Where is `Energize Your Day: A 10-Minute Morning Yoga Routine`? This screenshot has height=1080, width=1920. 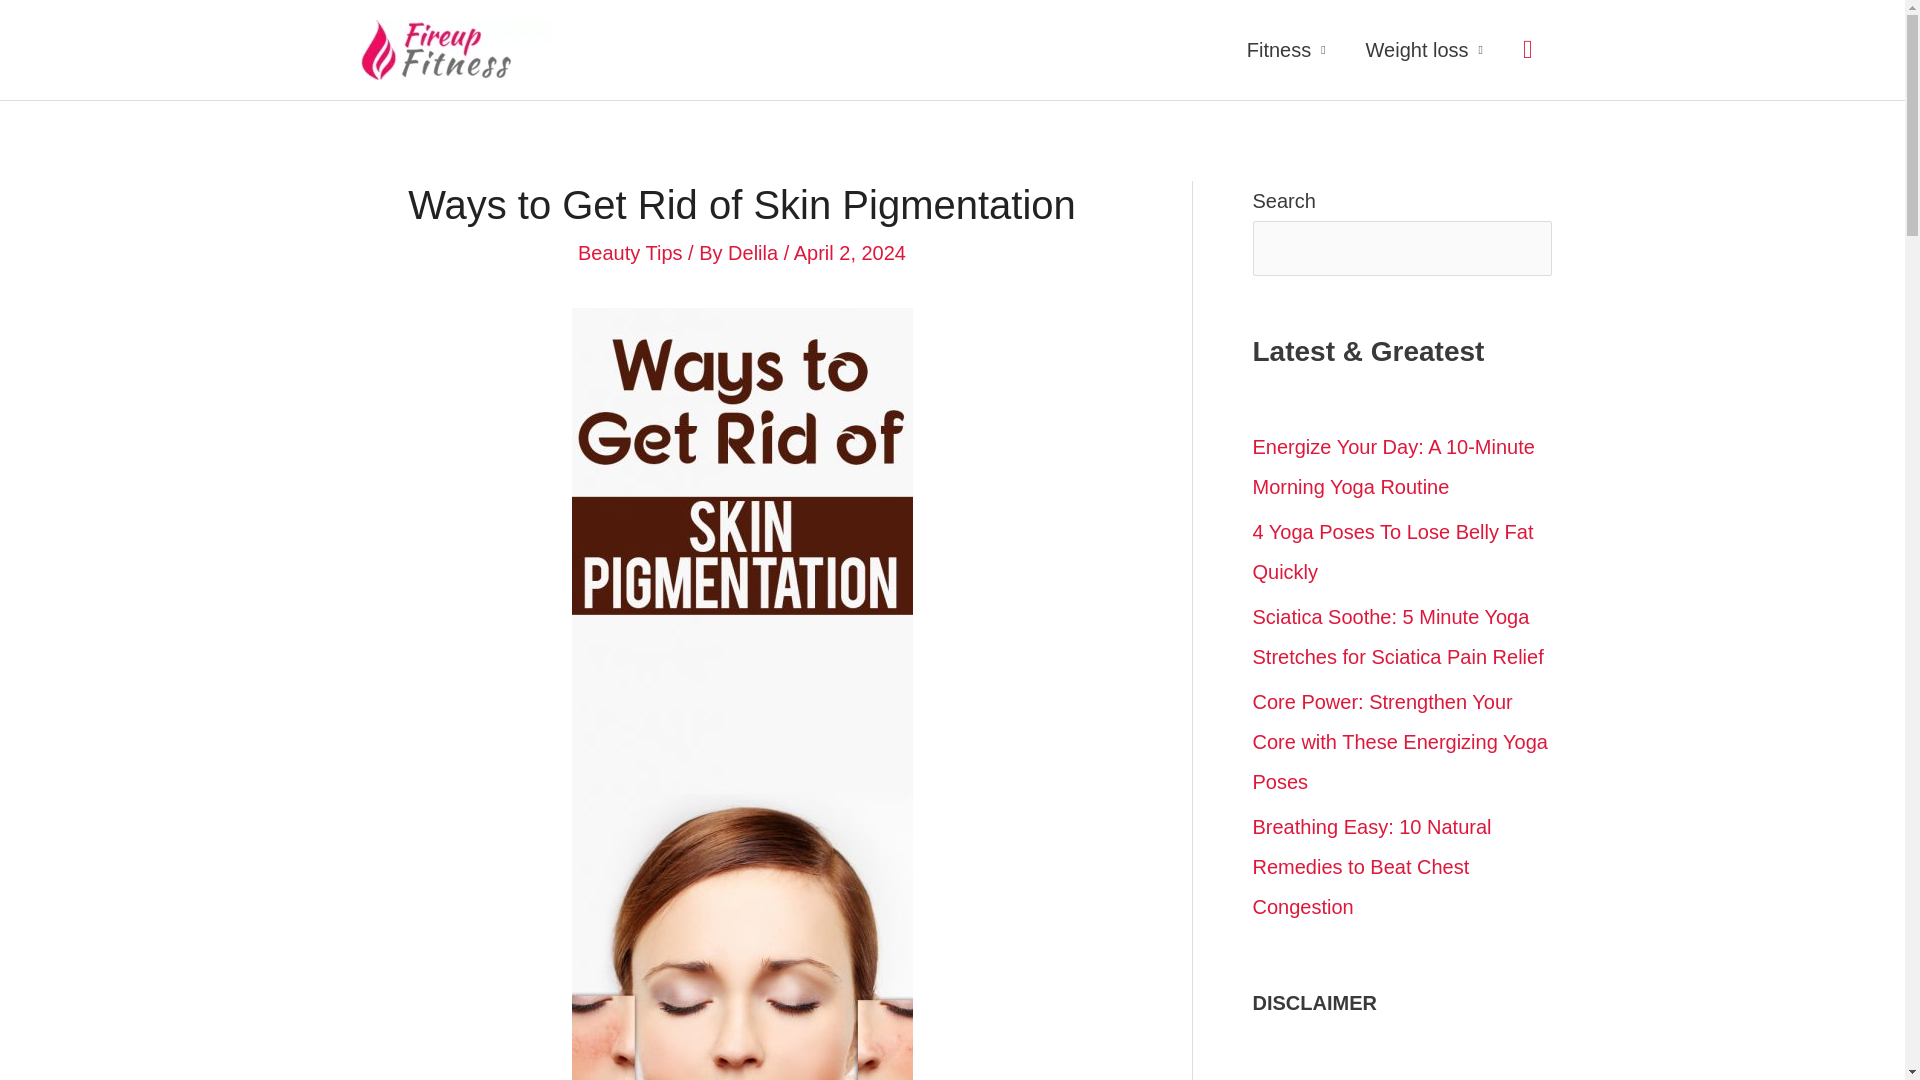
Energize Your Day: A 10-Minute Morning Yoga Routine is located at coordinates (1392, 466).